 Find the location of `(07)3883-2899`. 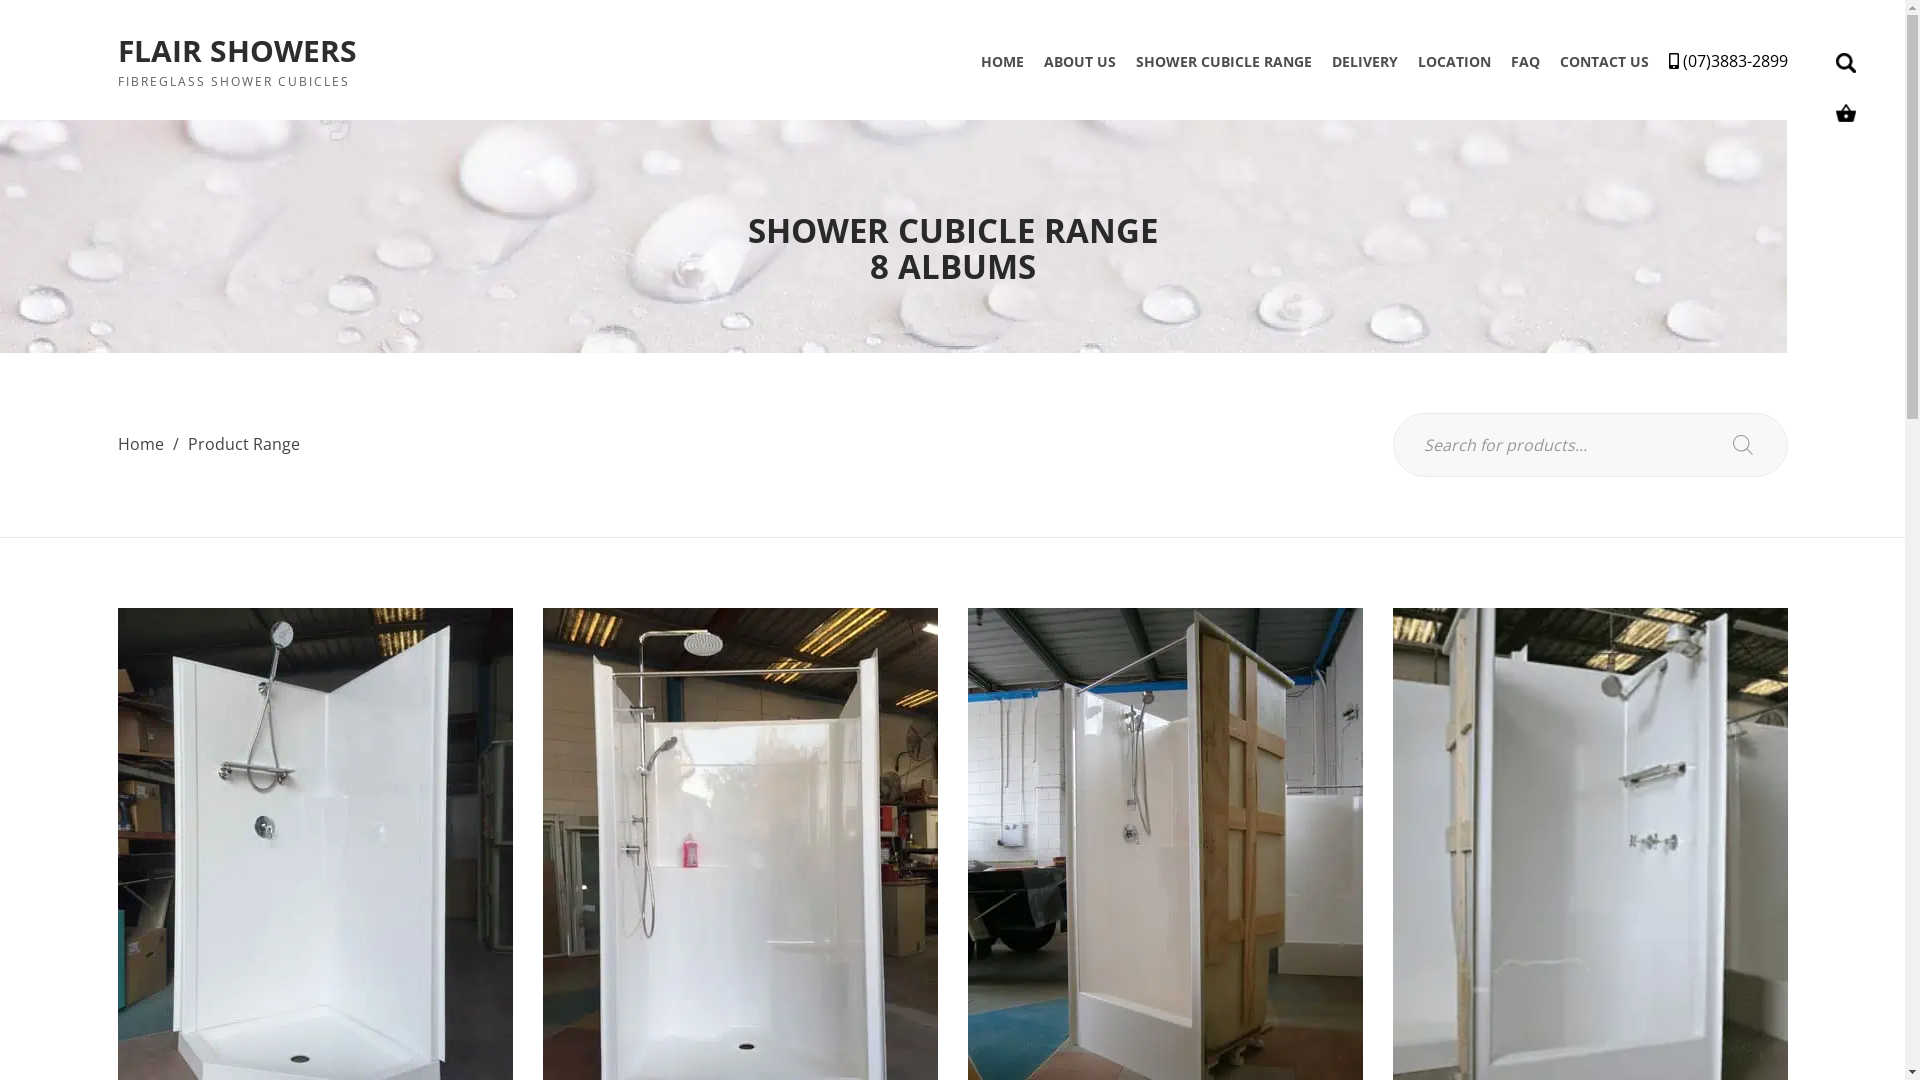

(07)3883-2899 is located at coordinates (1728, 61).